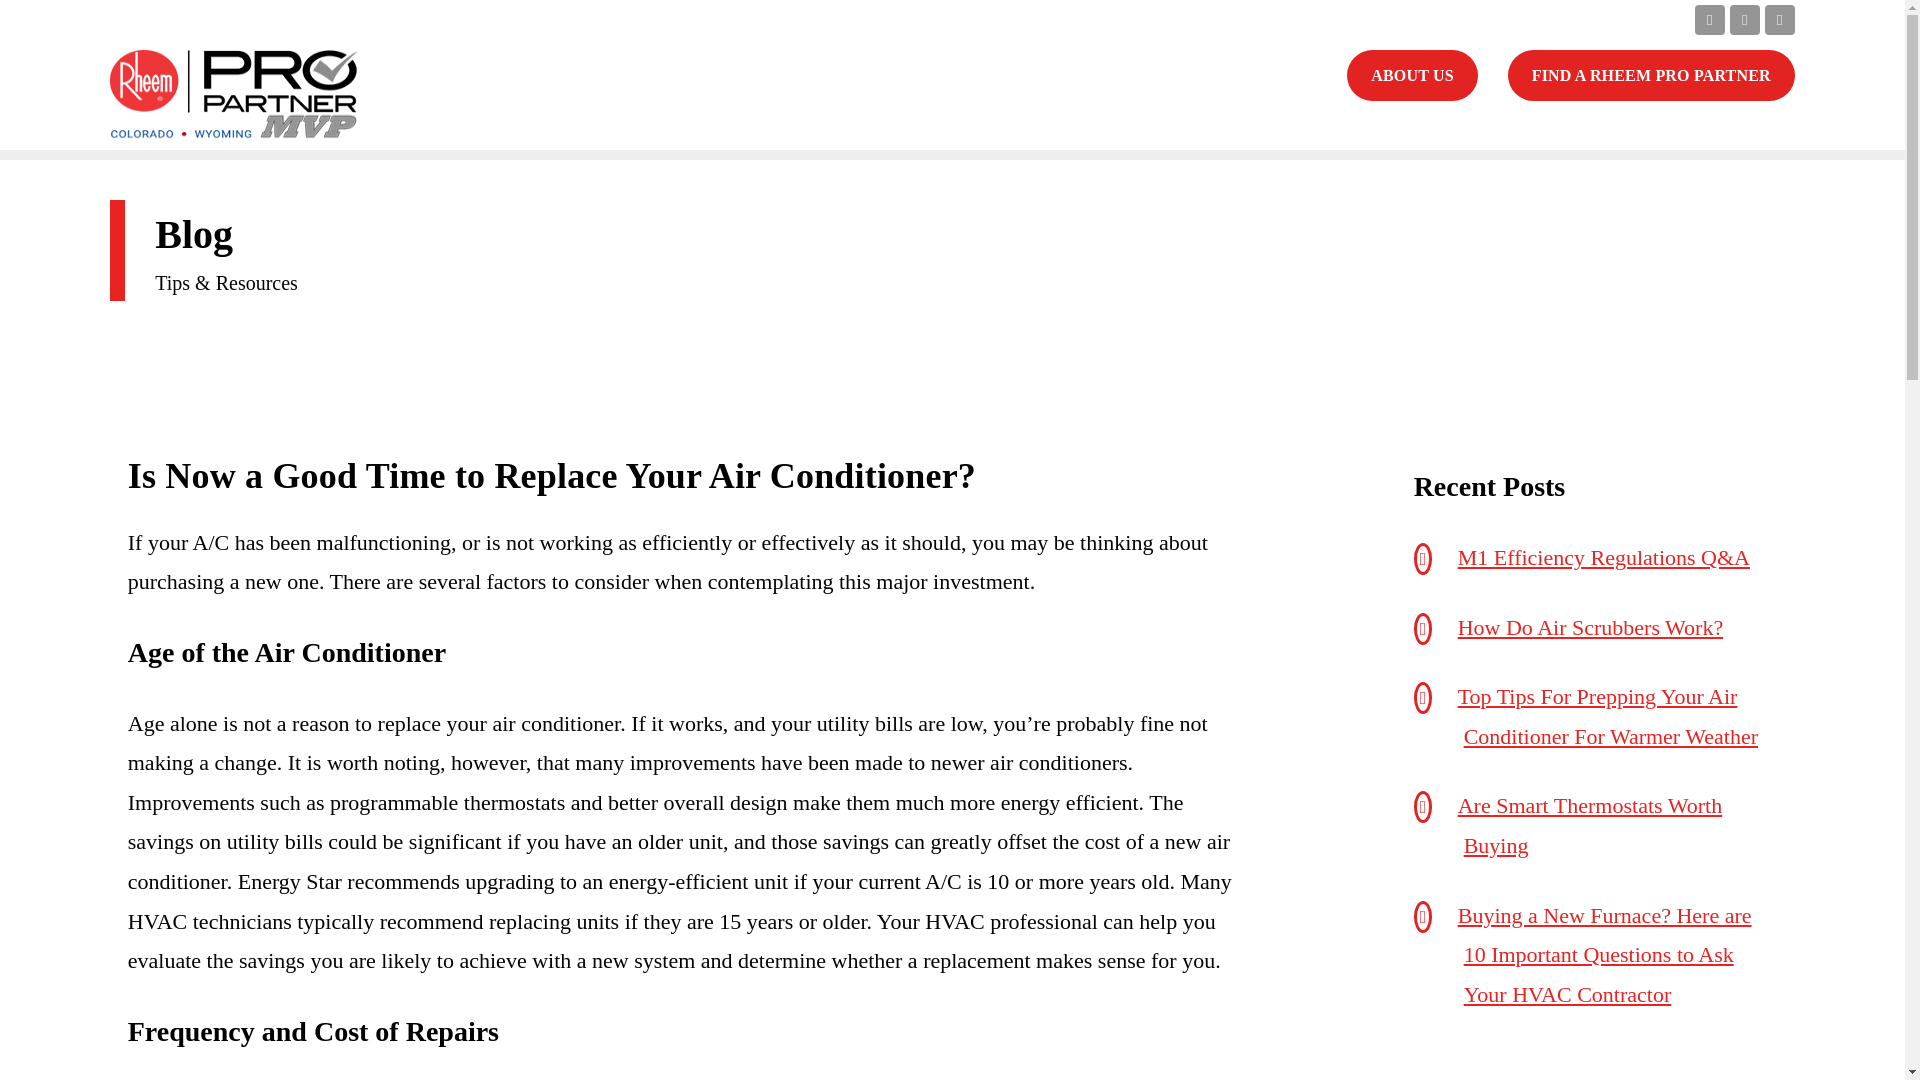 The image size is (1920, 1080). I want to click on ABOUT US, so click(1412, 74).